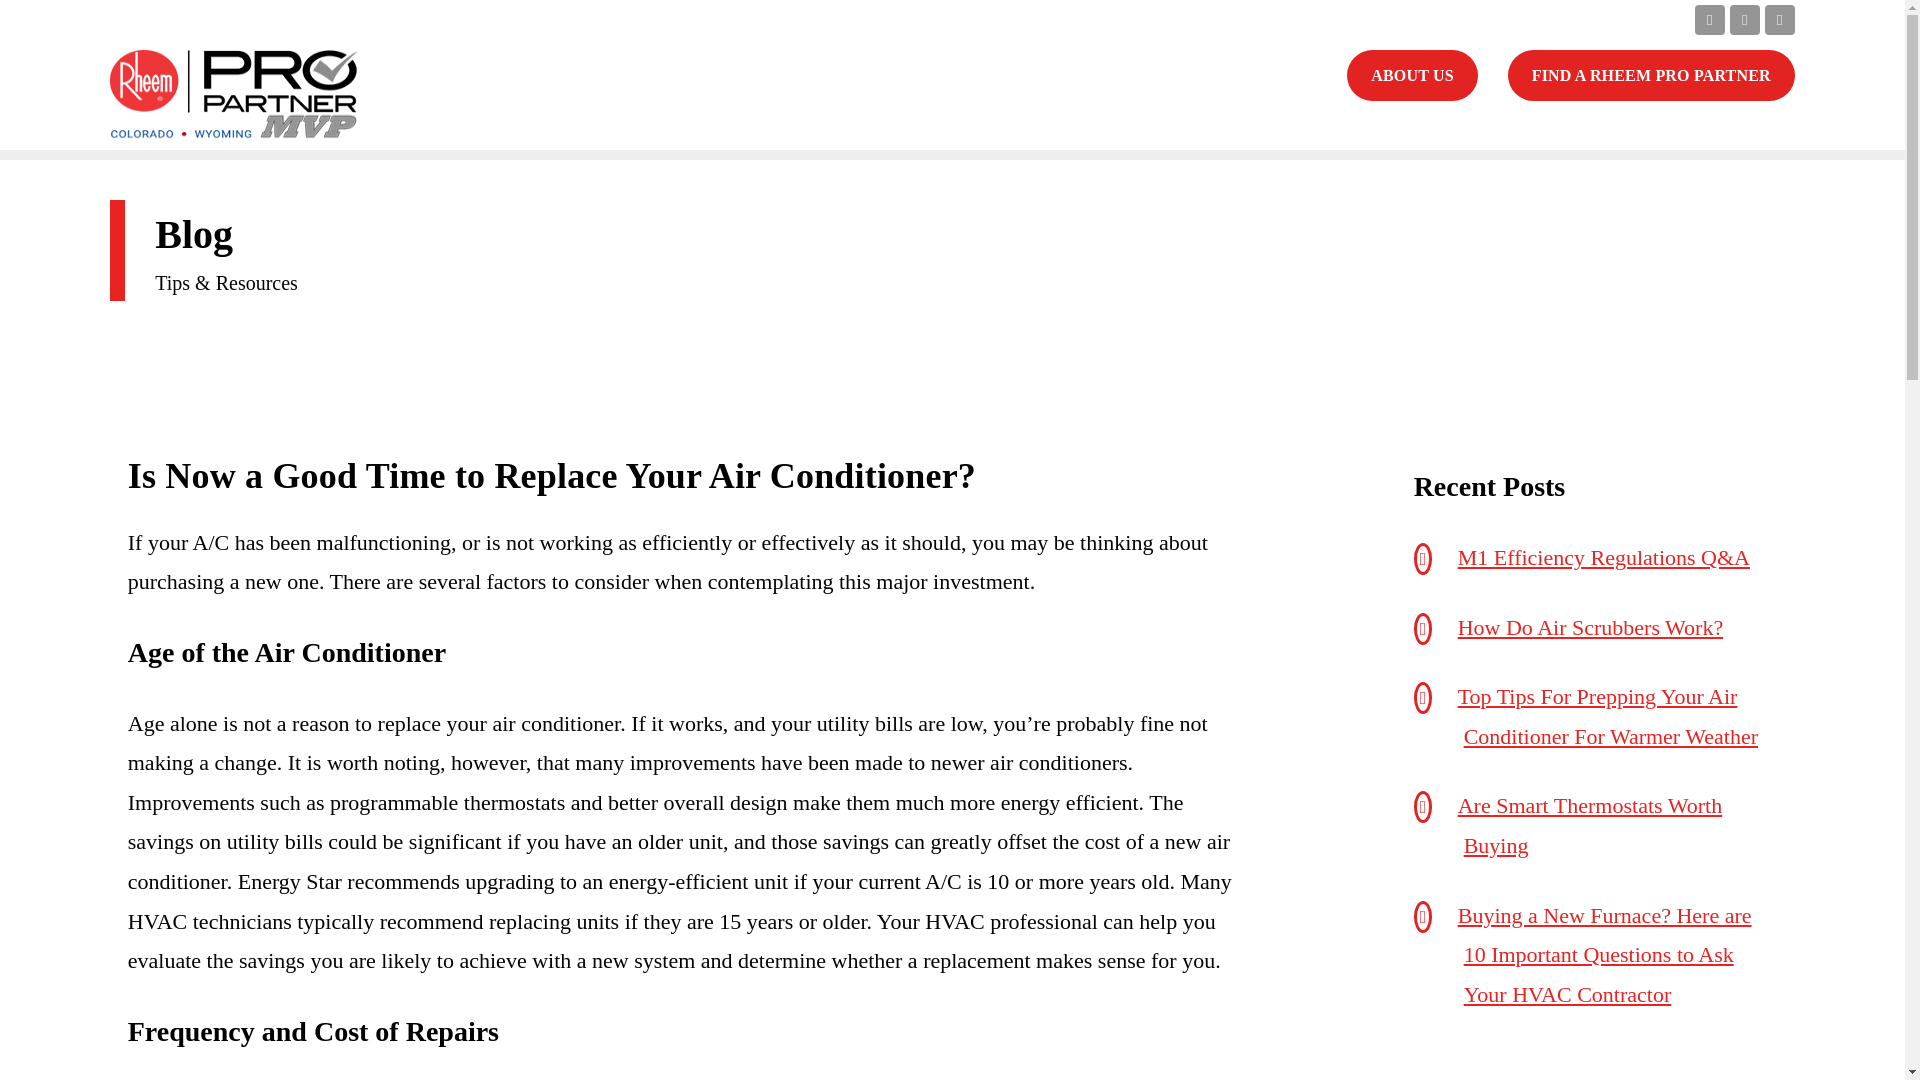 The image size is (1920, 1080). I want to click on ABOUT US, so click(1412, 74).